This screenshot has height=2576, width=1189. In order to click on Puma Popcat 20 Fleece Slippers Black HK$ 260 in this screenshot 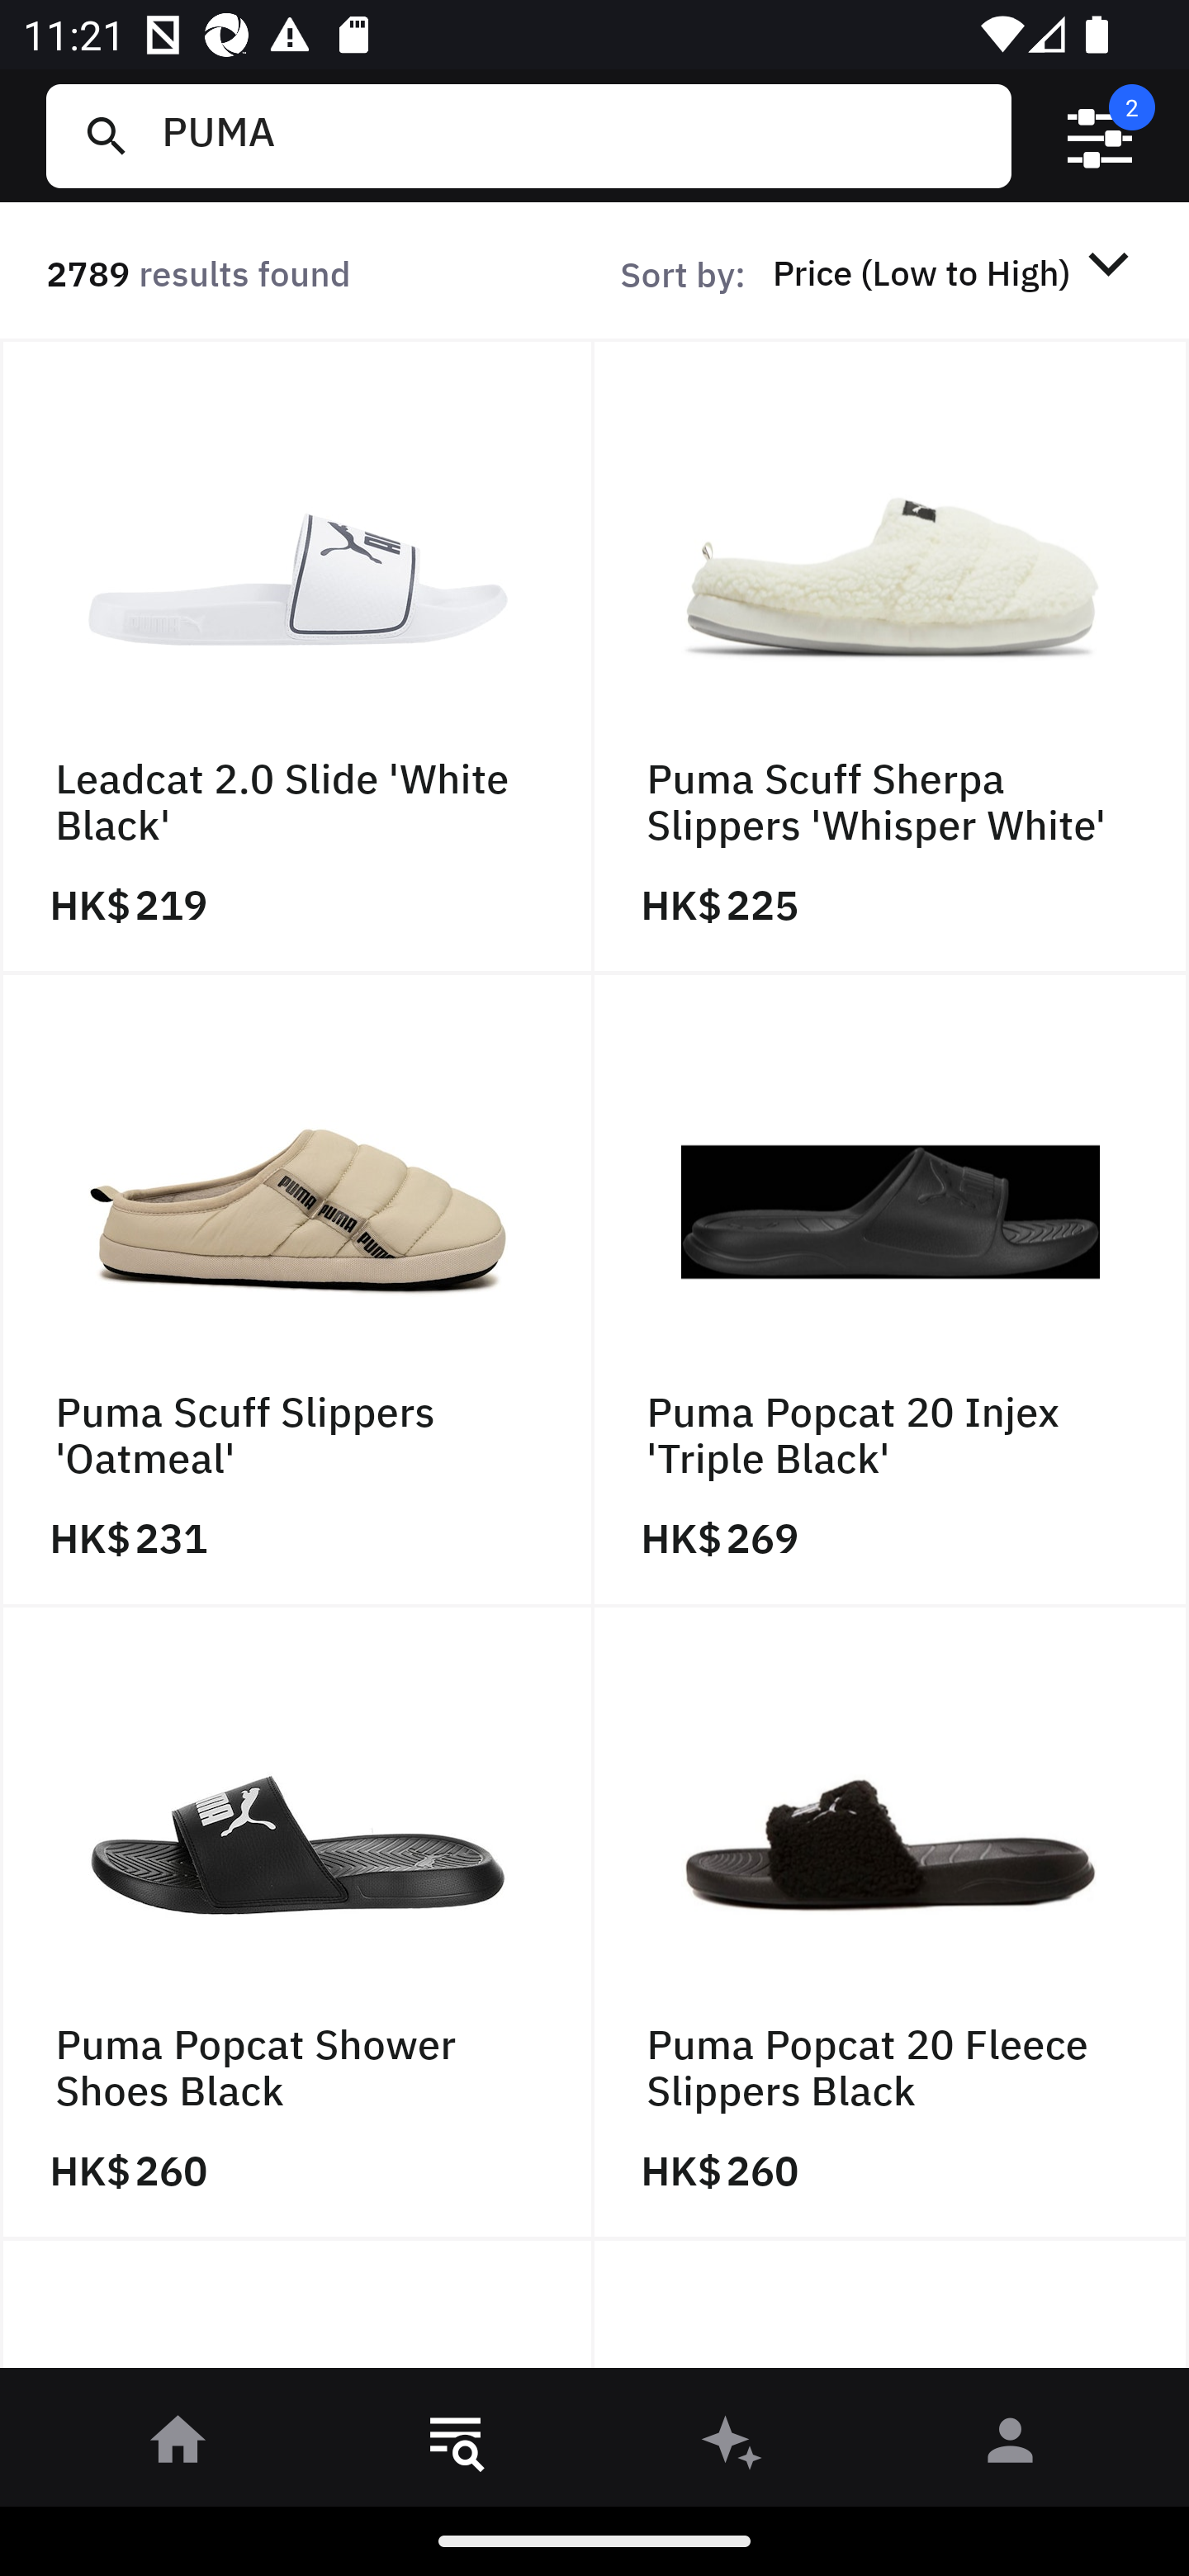, I will do `click(892, 1924)`.